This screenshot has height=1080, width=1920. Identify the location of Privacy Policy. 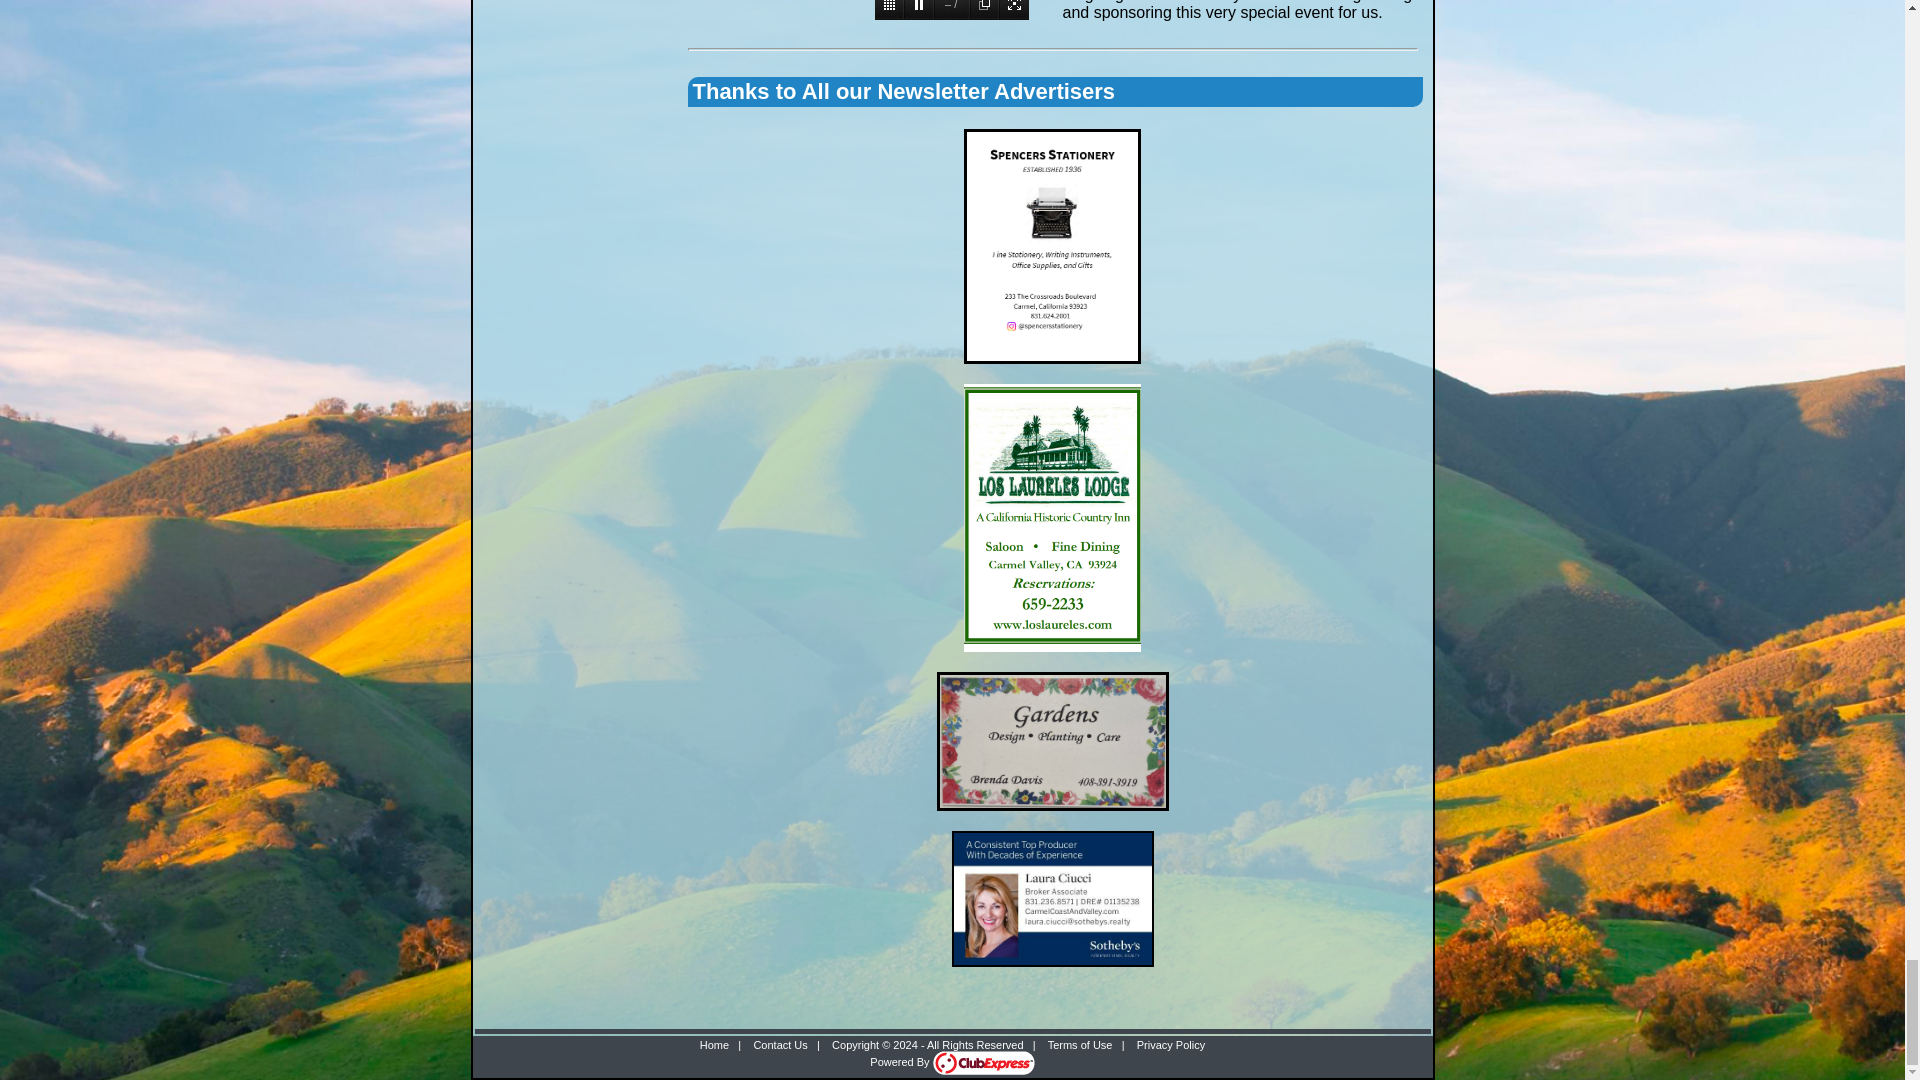
(1170, 1044).